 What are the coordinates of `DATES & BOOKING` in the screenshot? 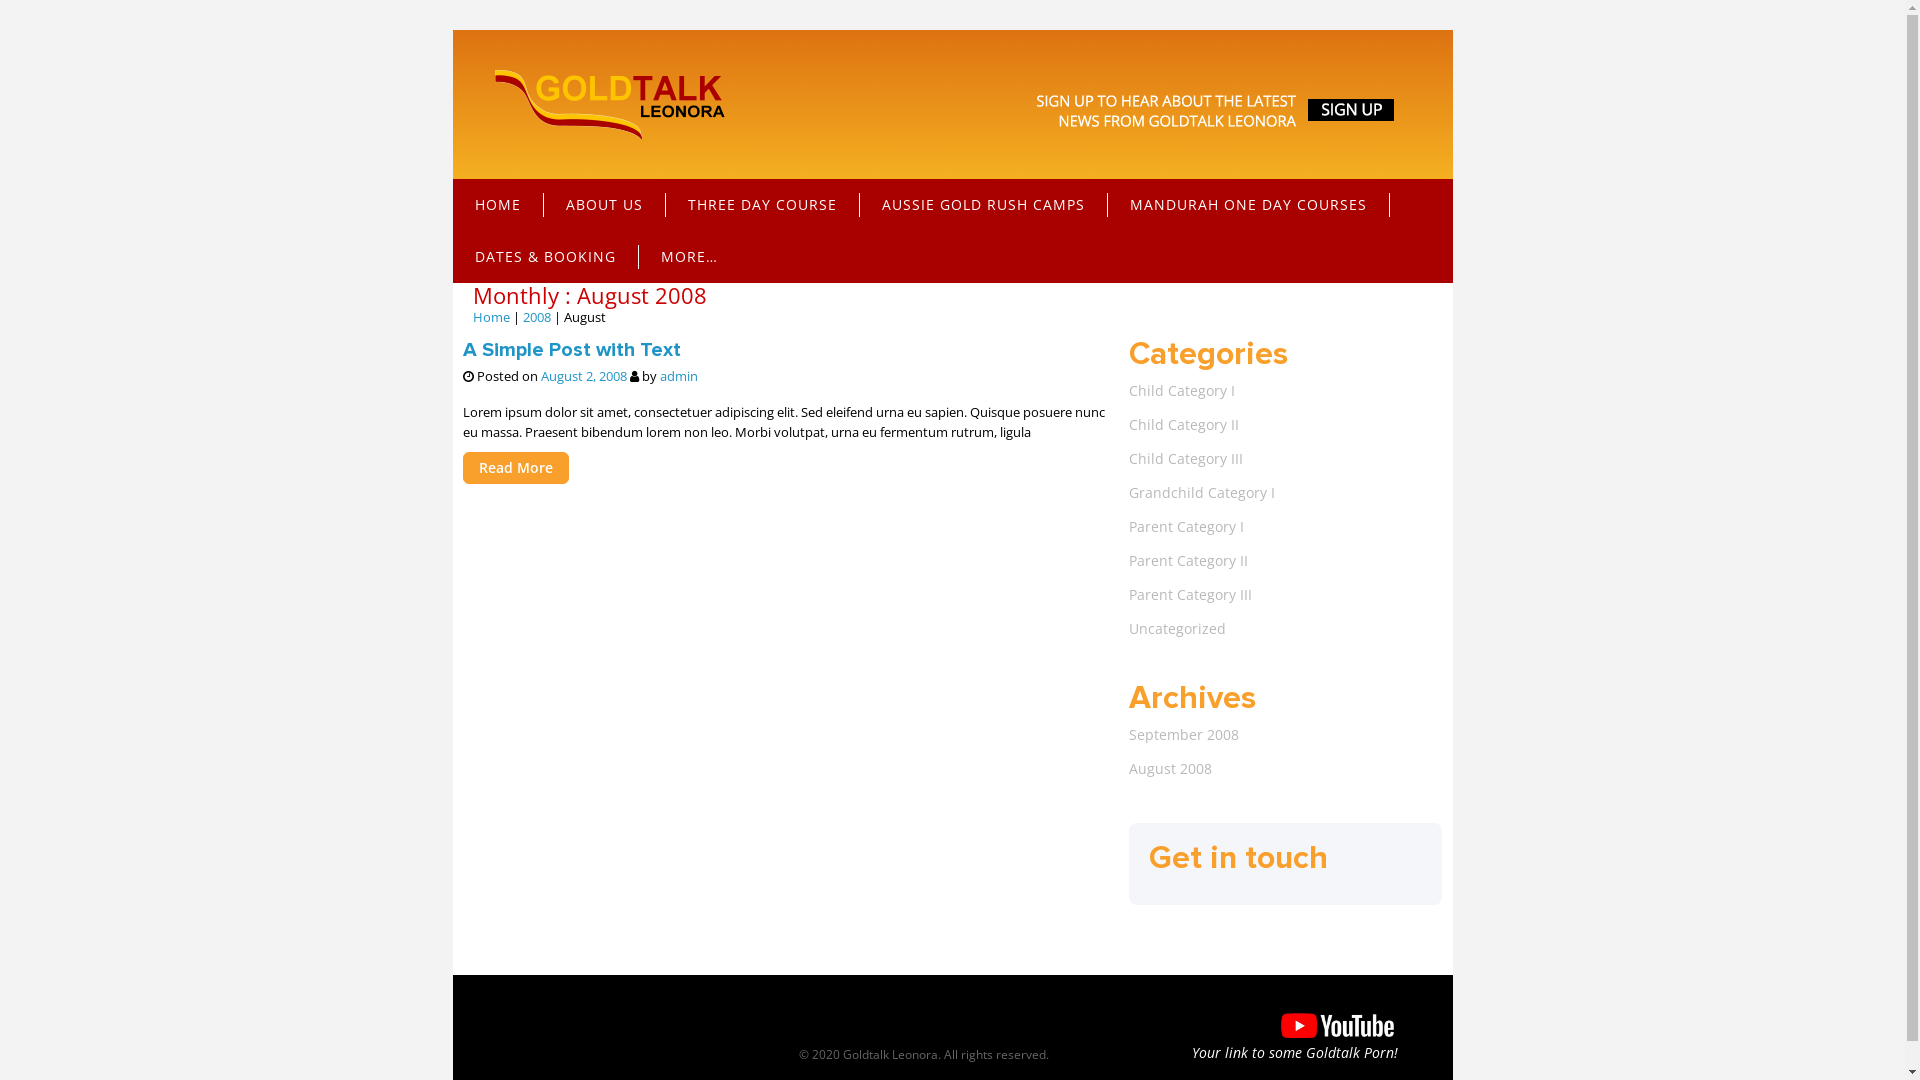 It's located at (545, 257).